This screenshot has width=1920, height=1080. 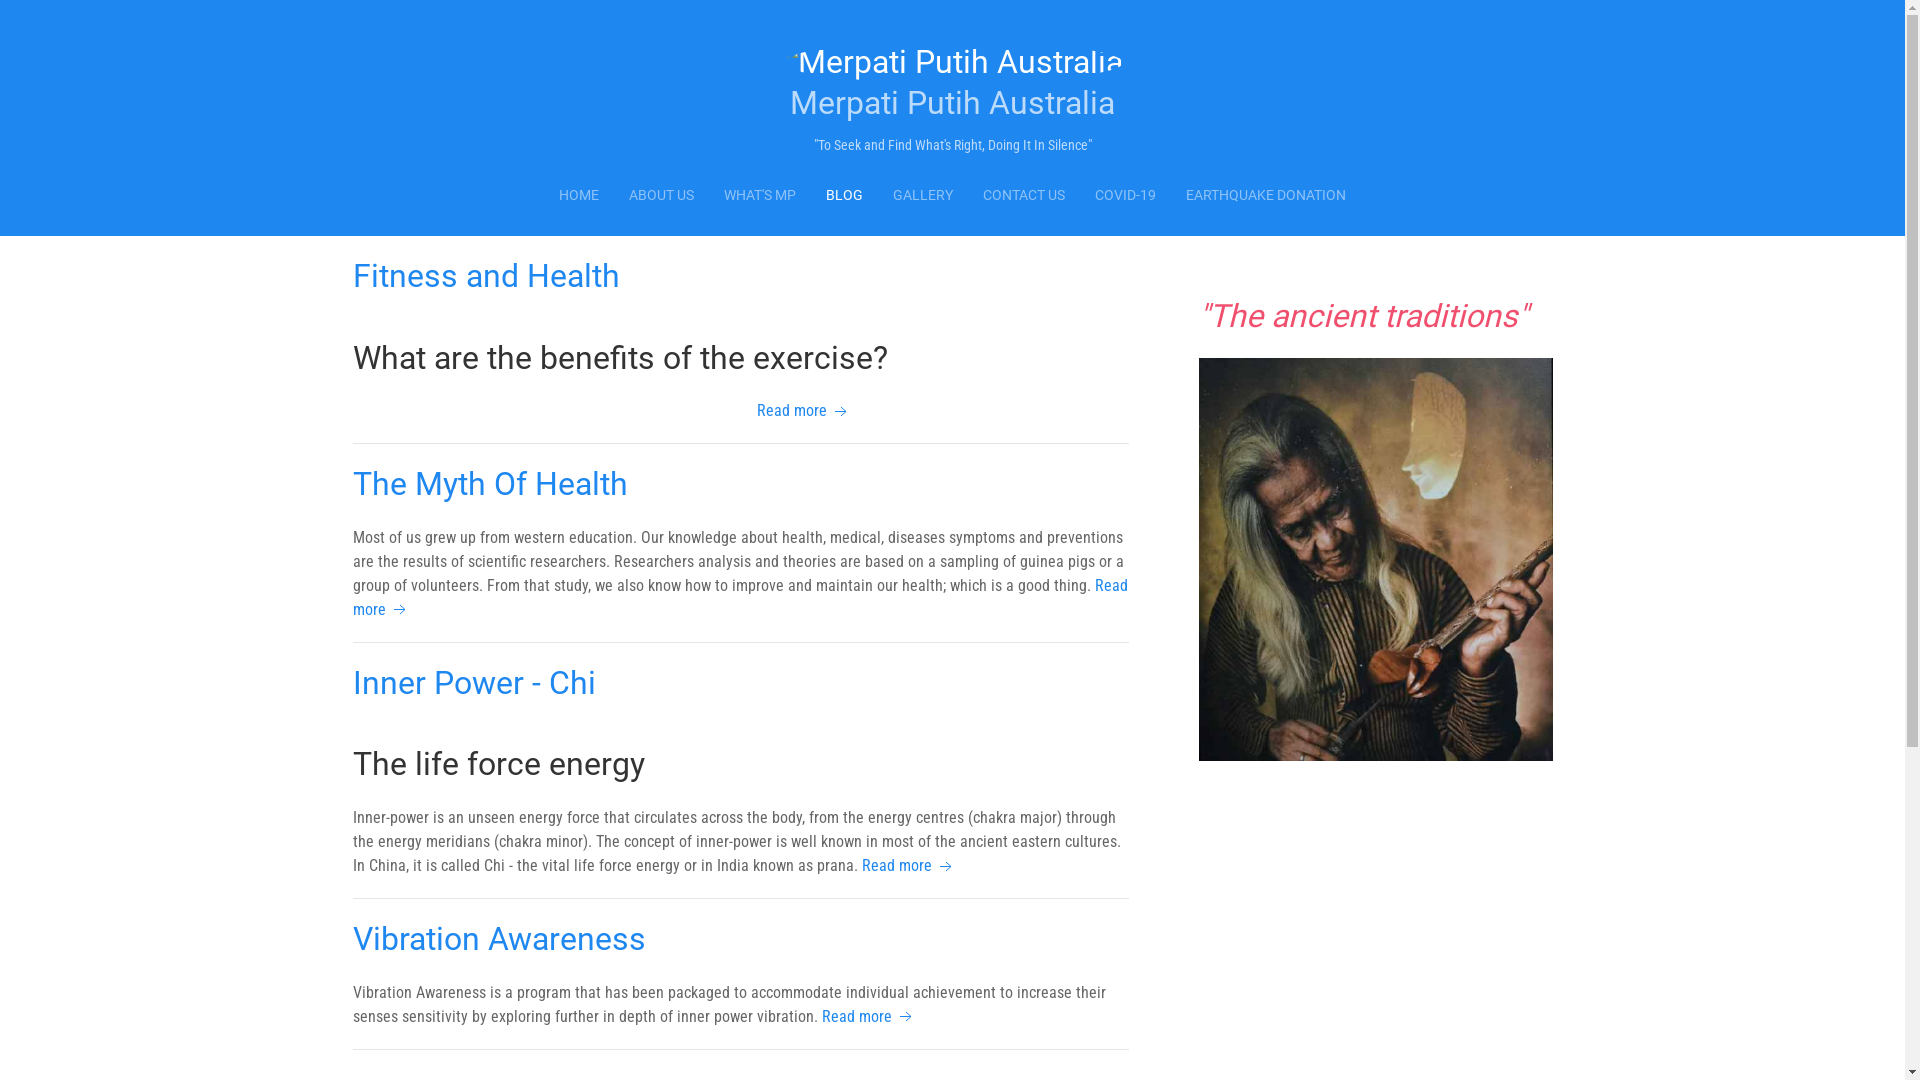 I want to click on Read more, so click(x=869, y=1016).